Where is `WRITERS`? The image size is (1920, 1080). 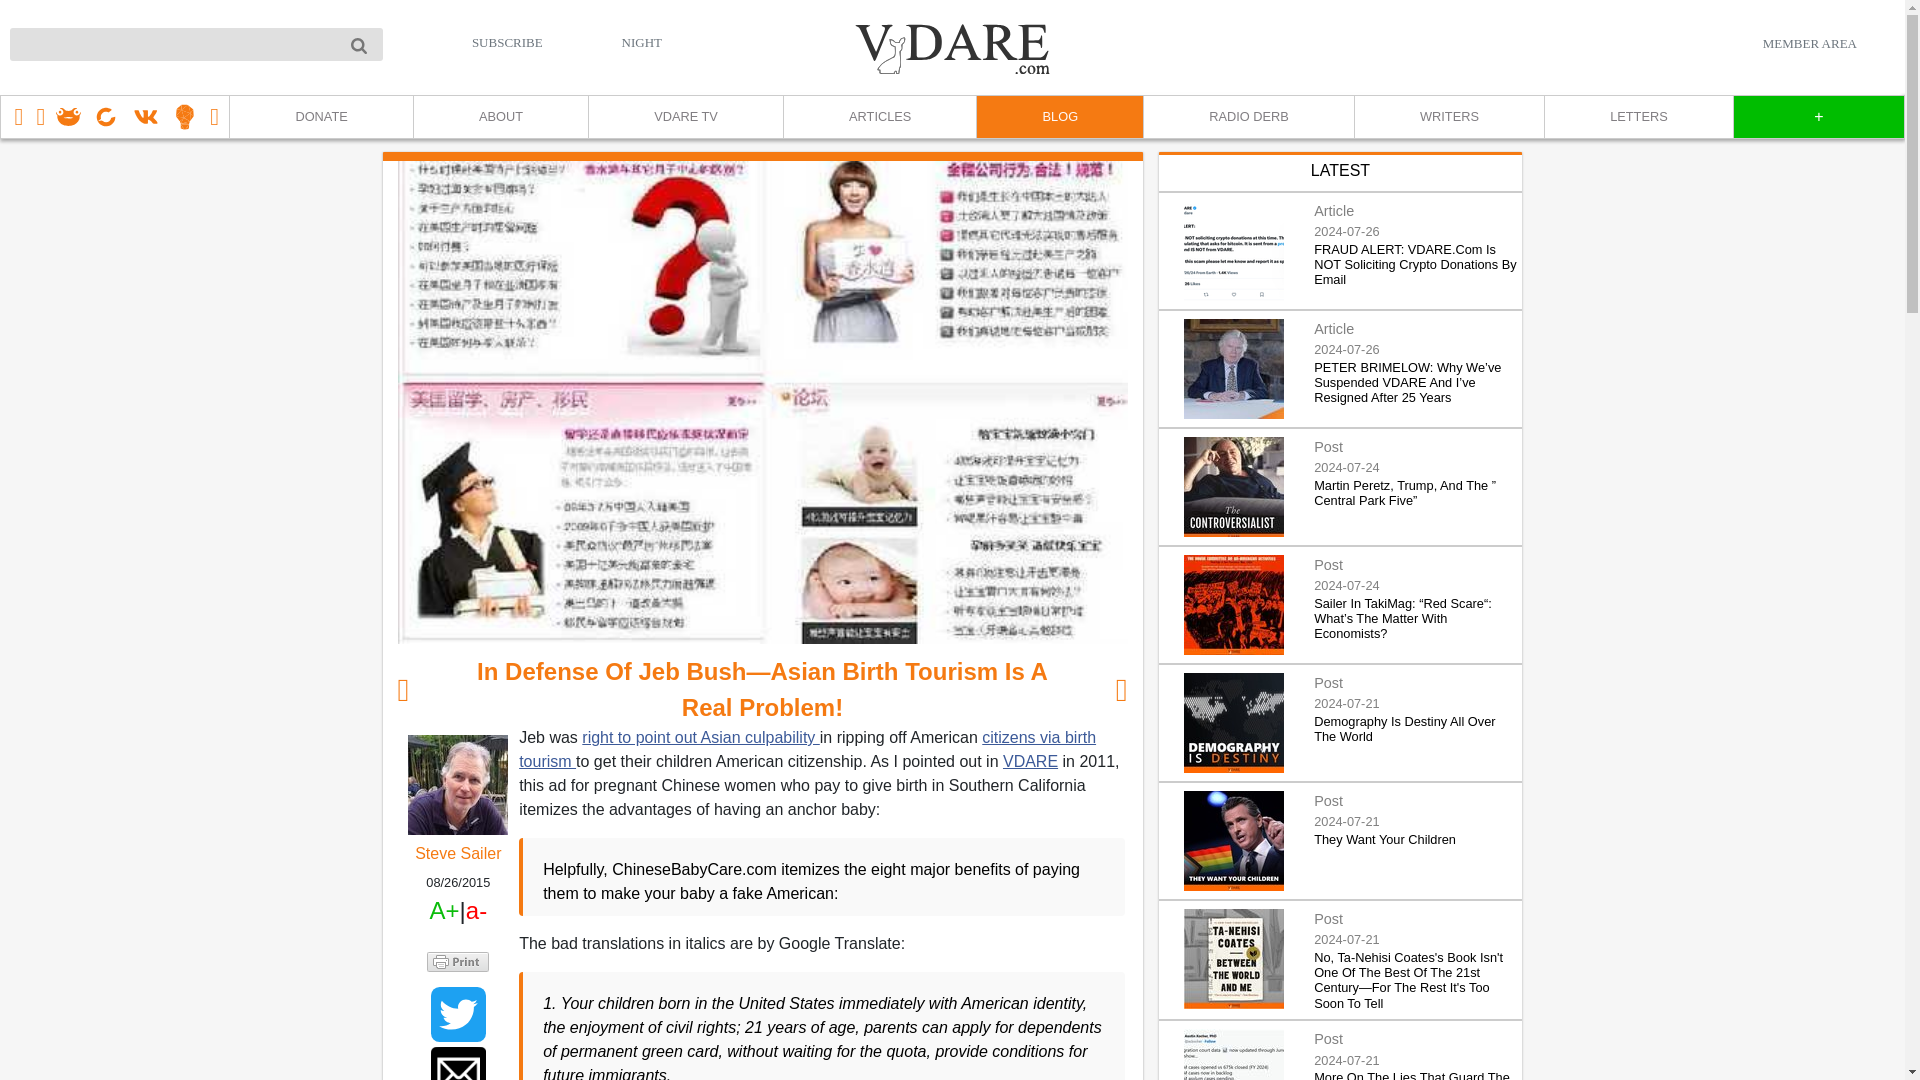
WRITERS is located at coordinates (1448, 117).